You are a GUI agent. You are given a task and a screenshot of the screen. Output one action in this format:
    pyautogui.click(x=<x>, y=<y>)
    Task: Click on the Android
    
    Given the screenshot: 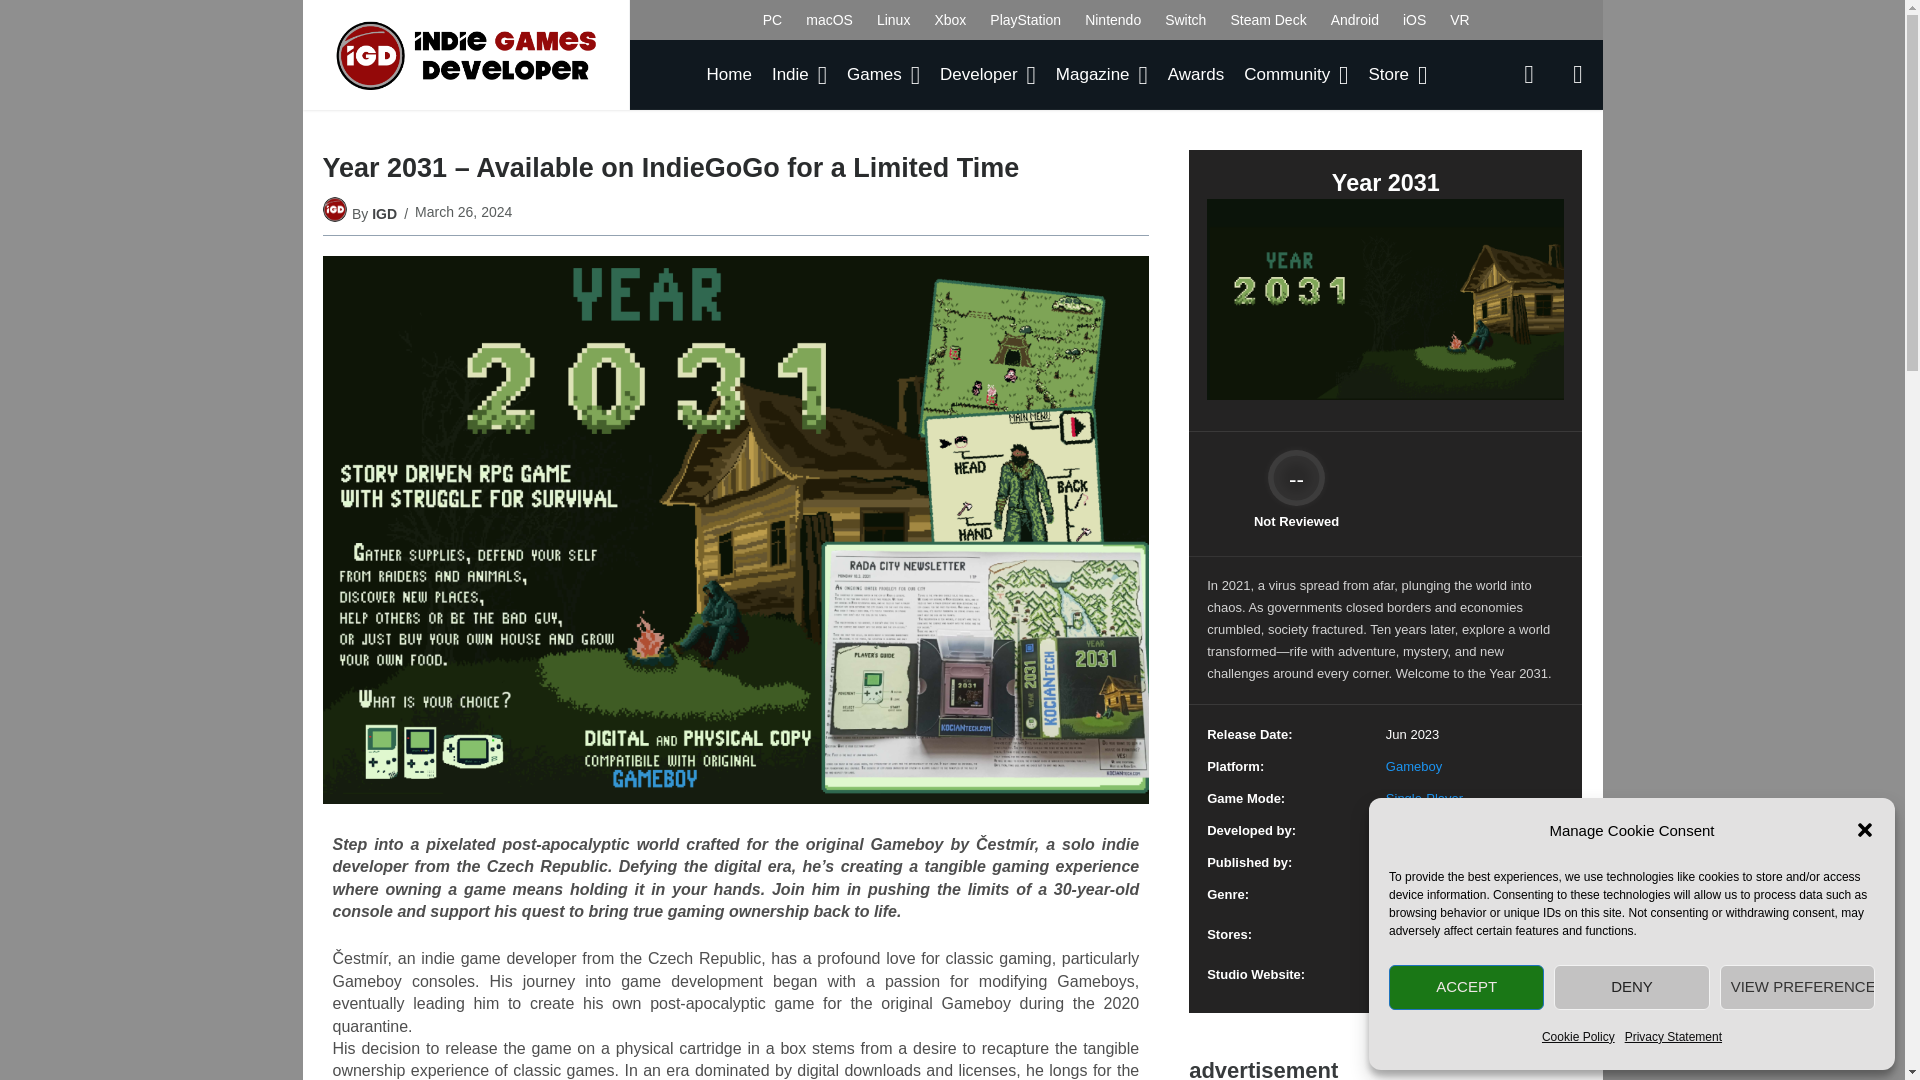 What is the action you would take?
    pyautogui.click(x=1354, y=20)
    